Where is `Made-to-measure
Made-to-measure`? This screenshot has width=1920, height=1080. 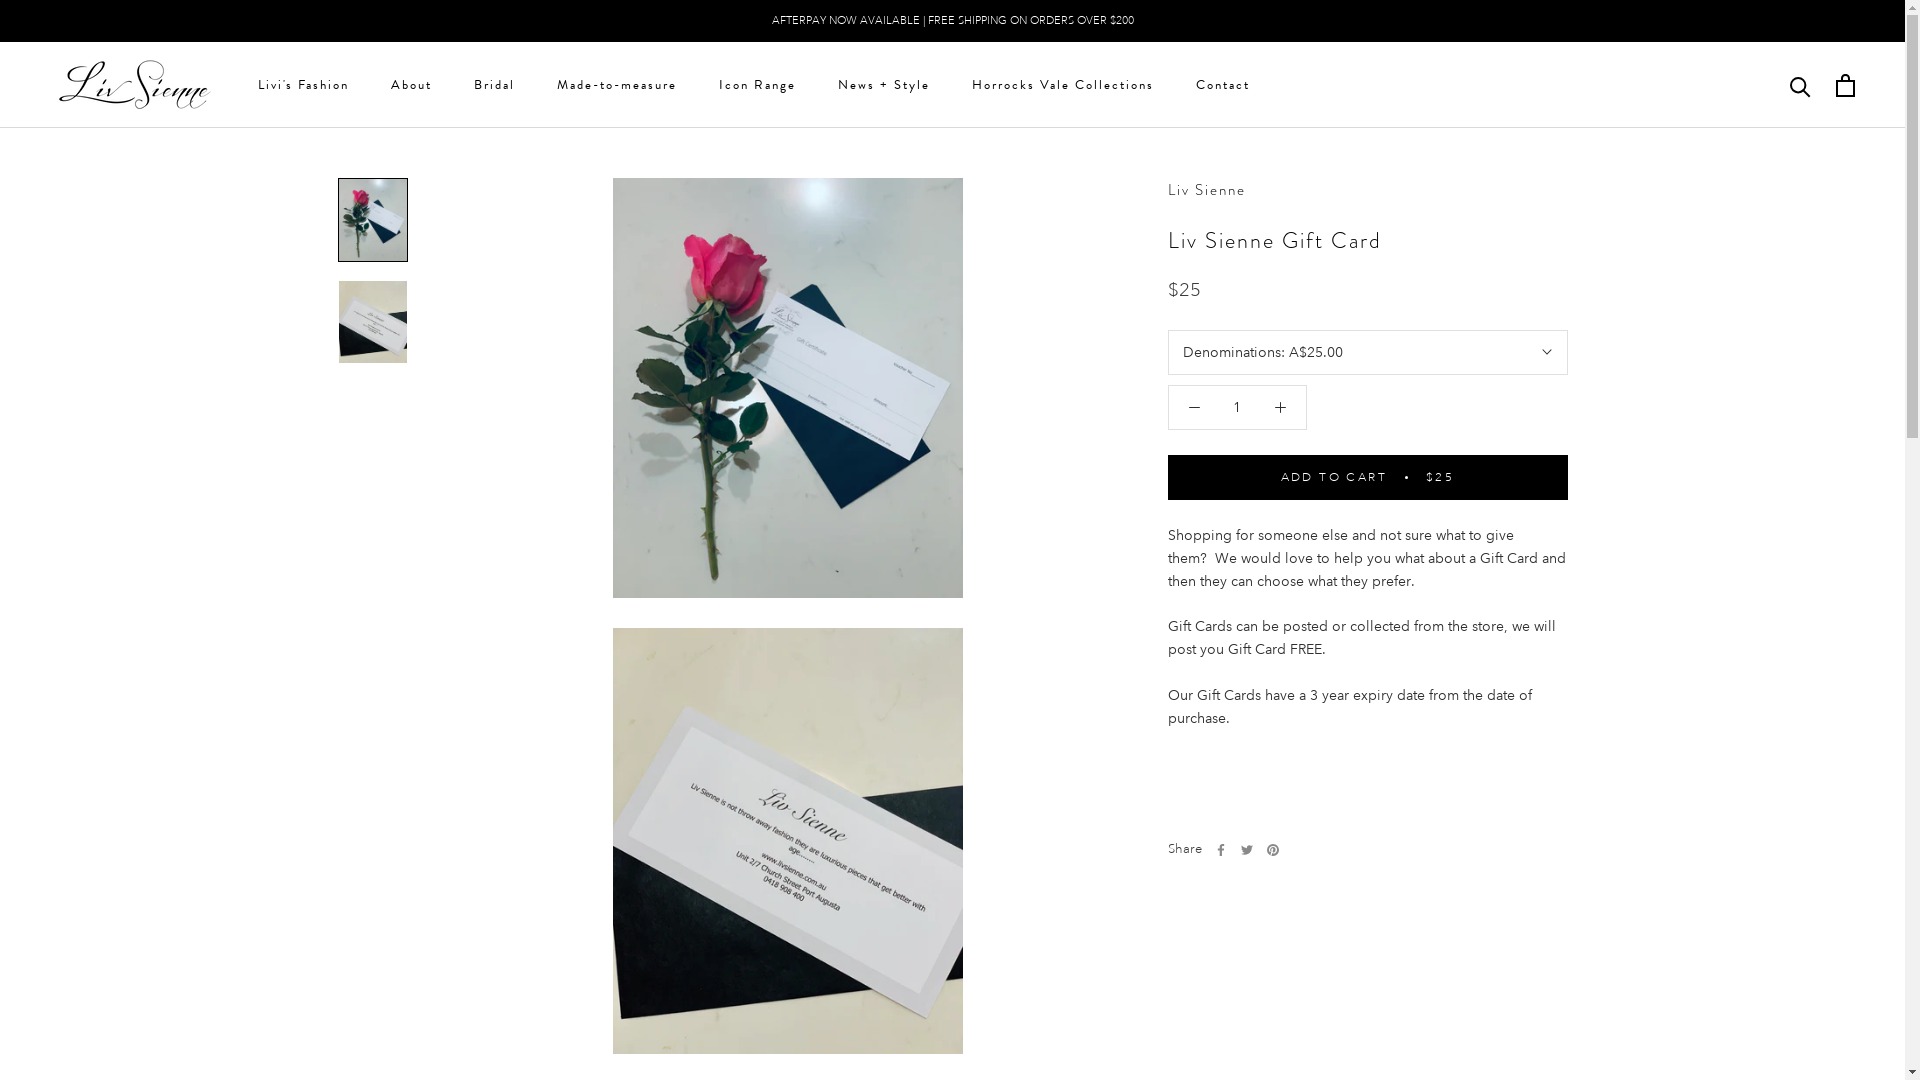 Made-to-measure
Made-to-measure is located at coordinates (617, 85).